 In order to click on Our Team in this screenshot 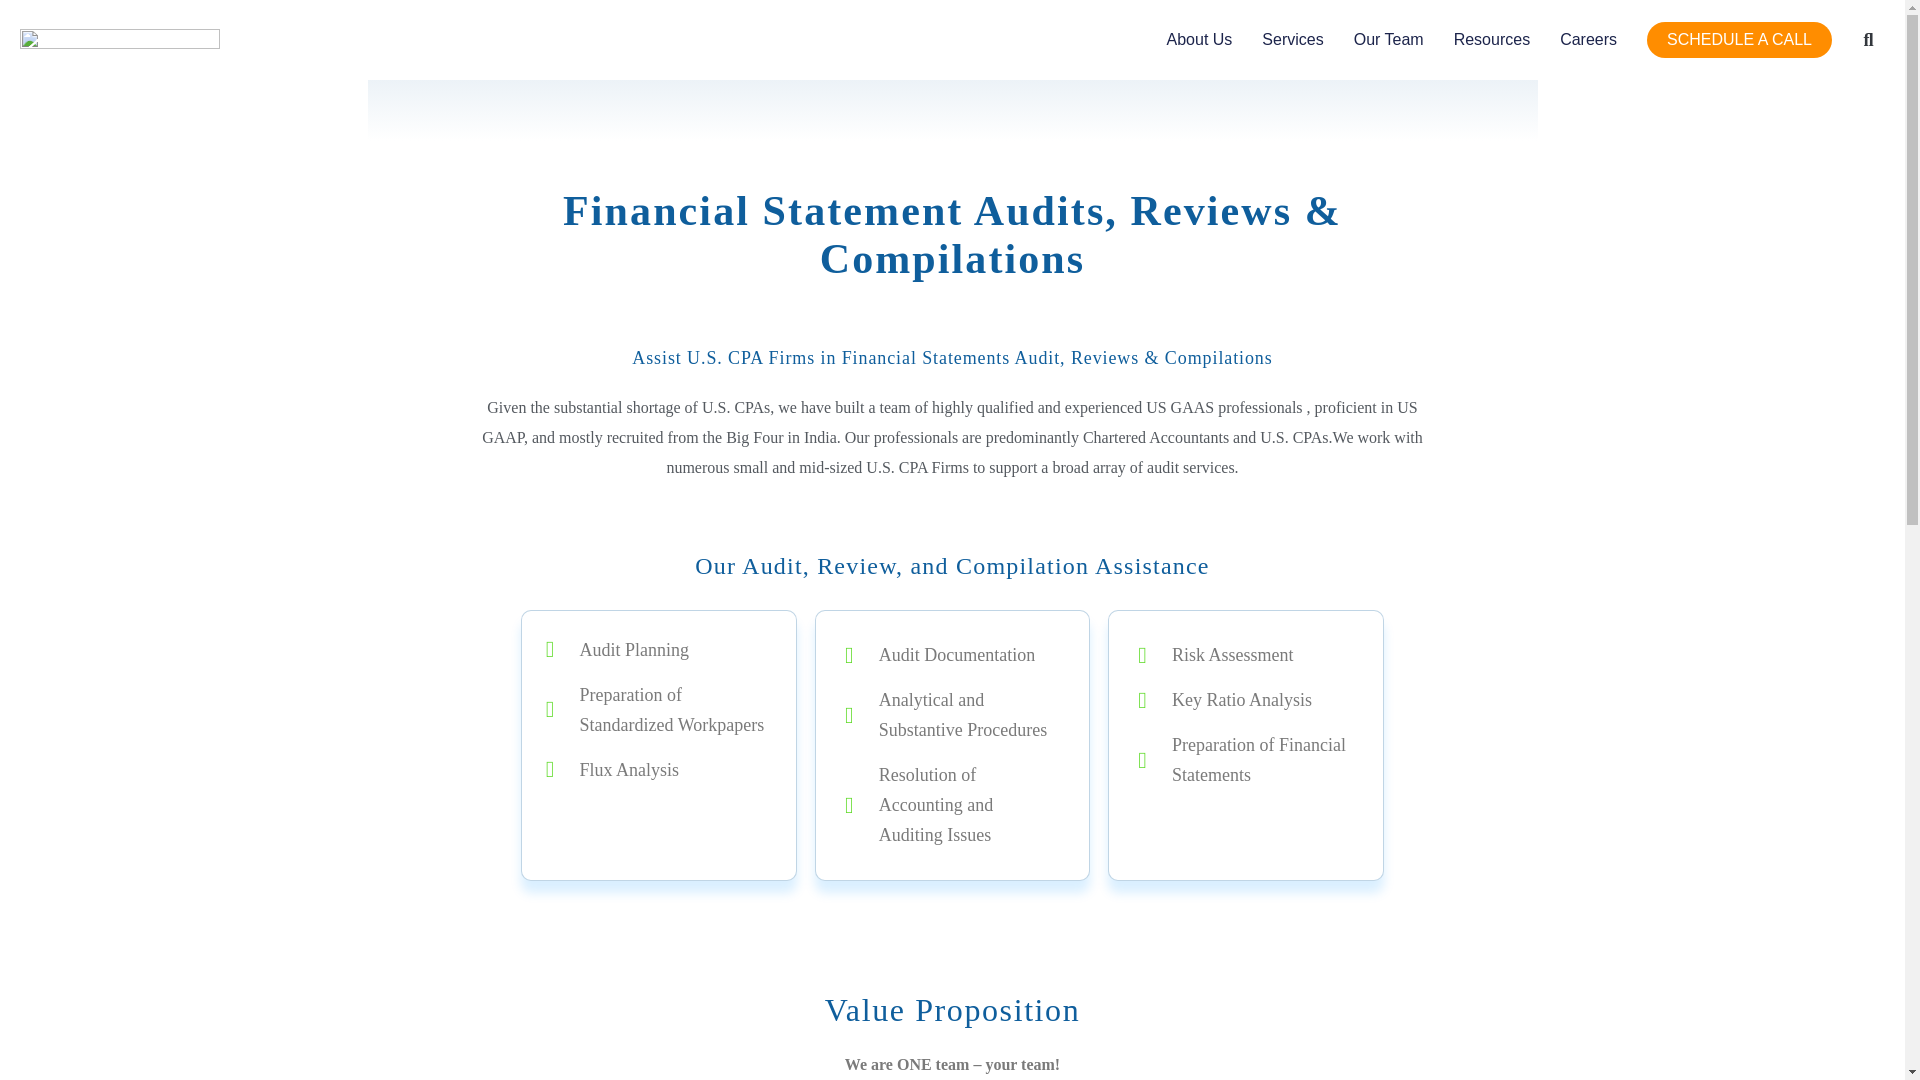, I will do `click(1389, 40)`.